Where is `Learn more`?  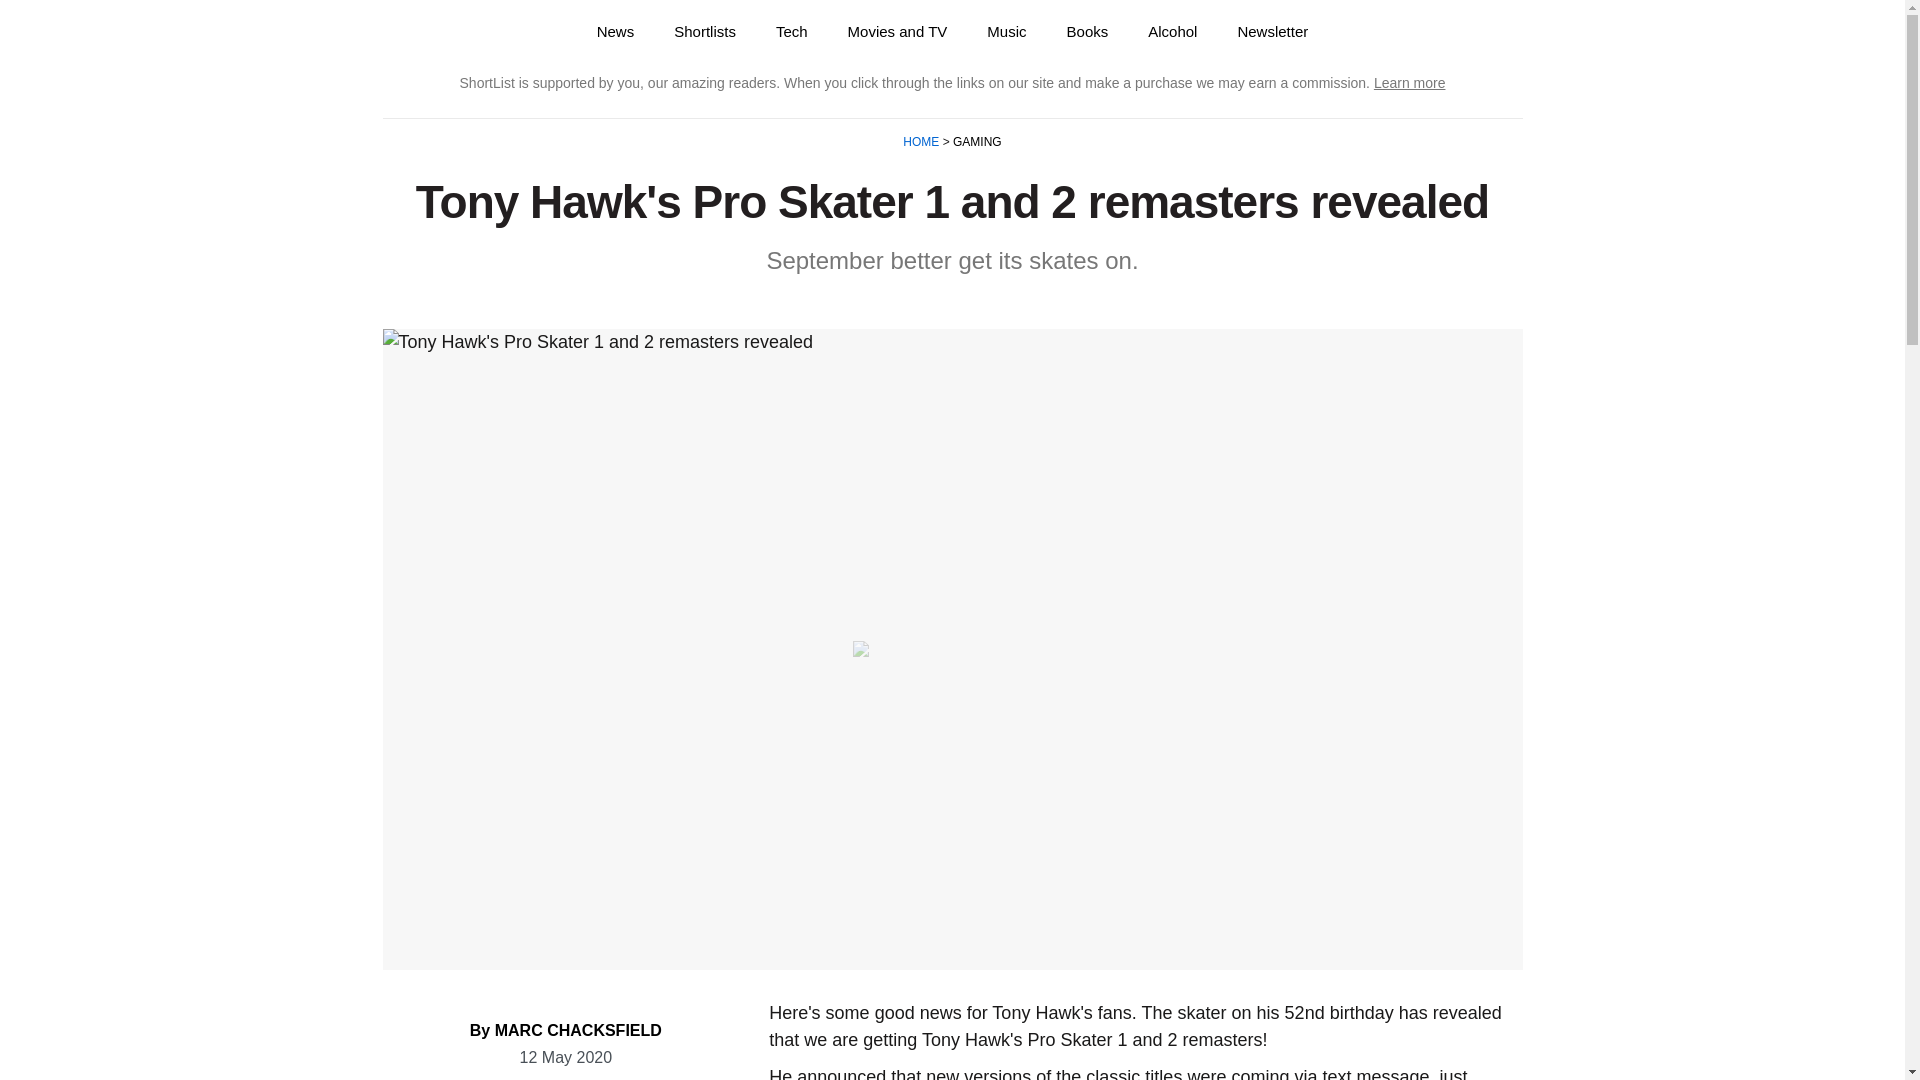 Learn more is located at coordinates (1410, 82).